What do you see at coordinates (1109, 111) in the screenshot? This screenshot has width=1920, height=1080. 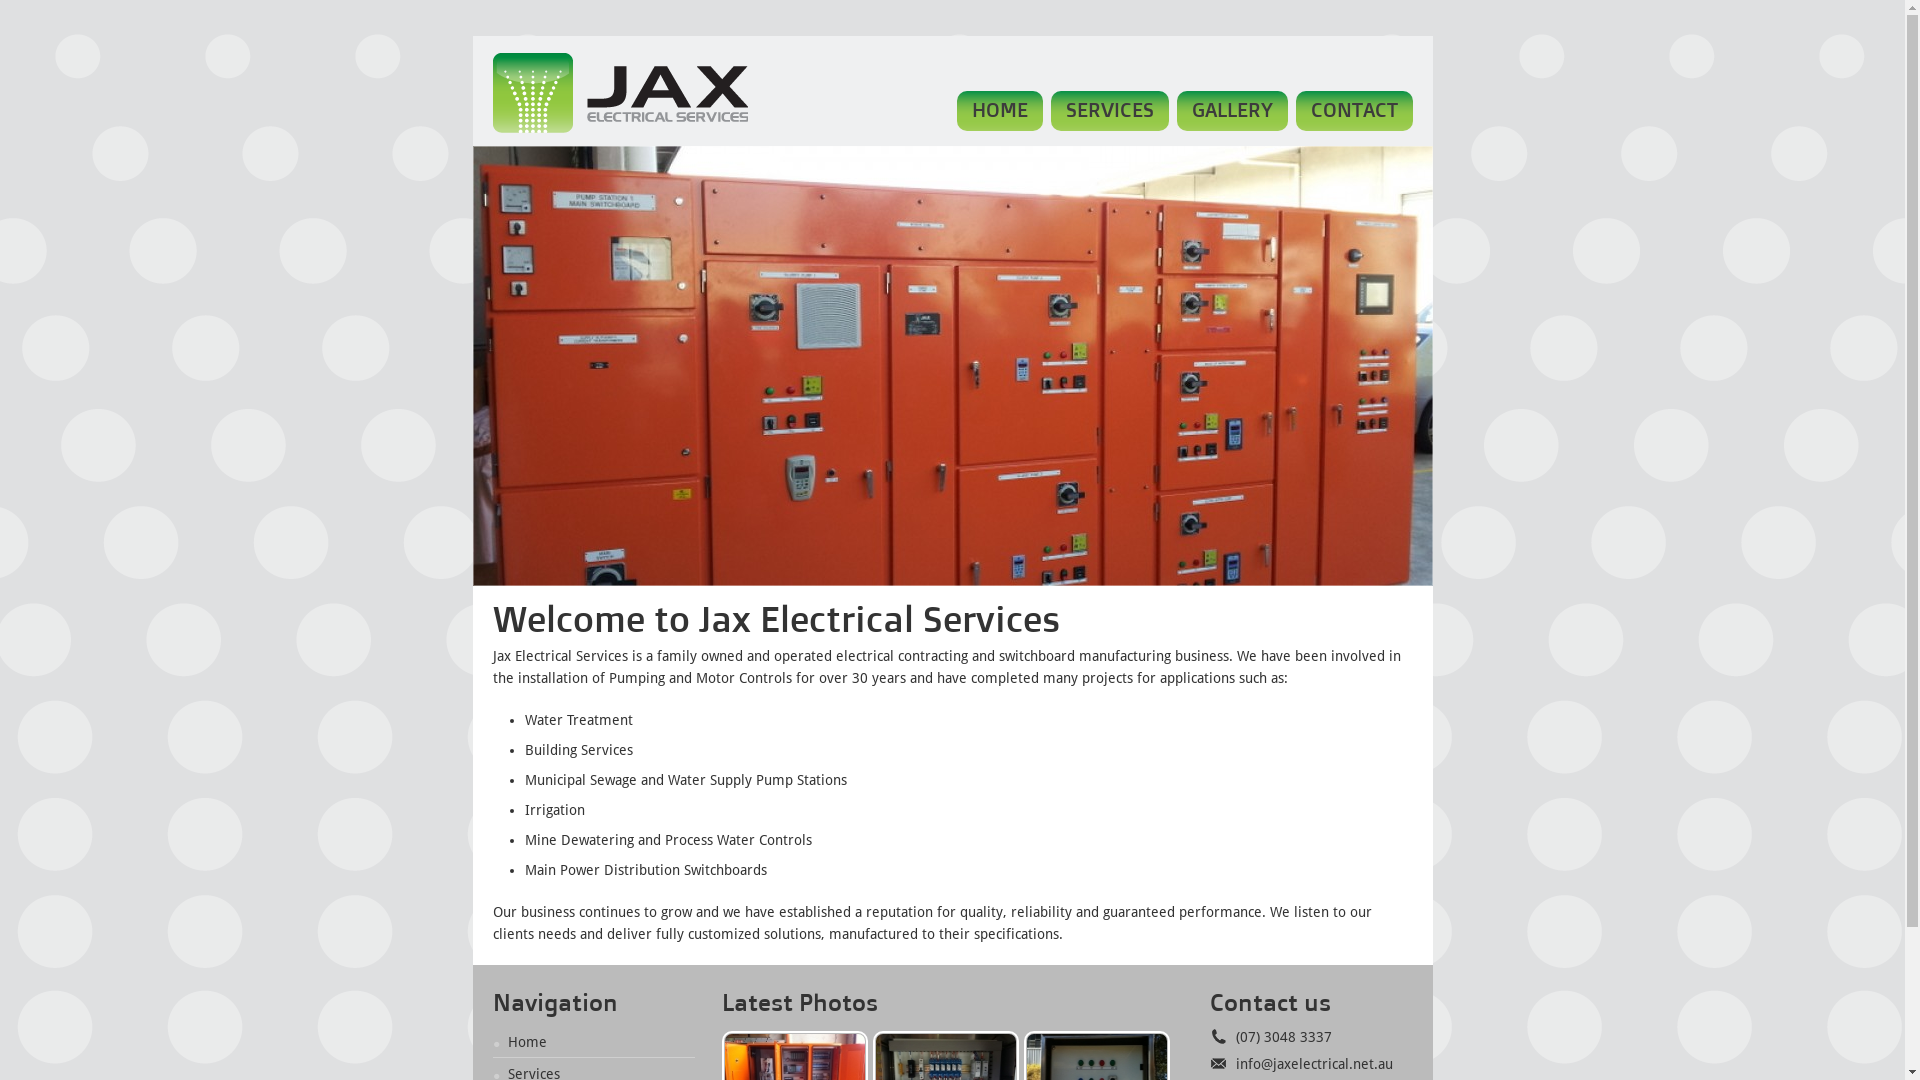 I see `SERVICES` at bounding box center [1109, 111].